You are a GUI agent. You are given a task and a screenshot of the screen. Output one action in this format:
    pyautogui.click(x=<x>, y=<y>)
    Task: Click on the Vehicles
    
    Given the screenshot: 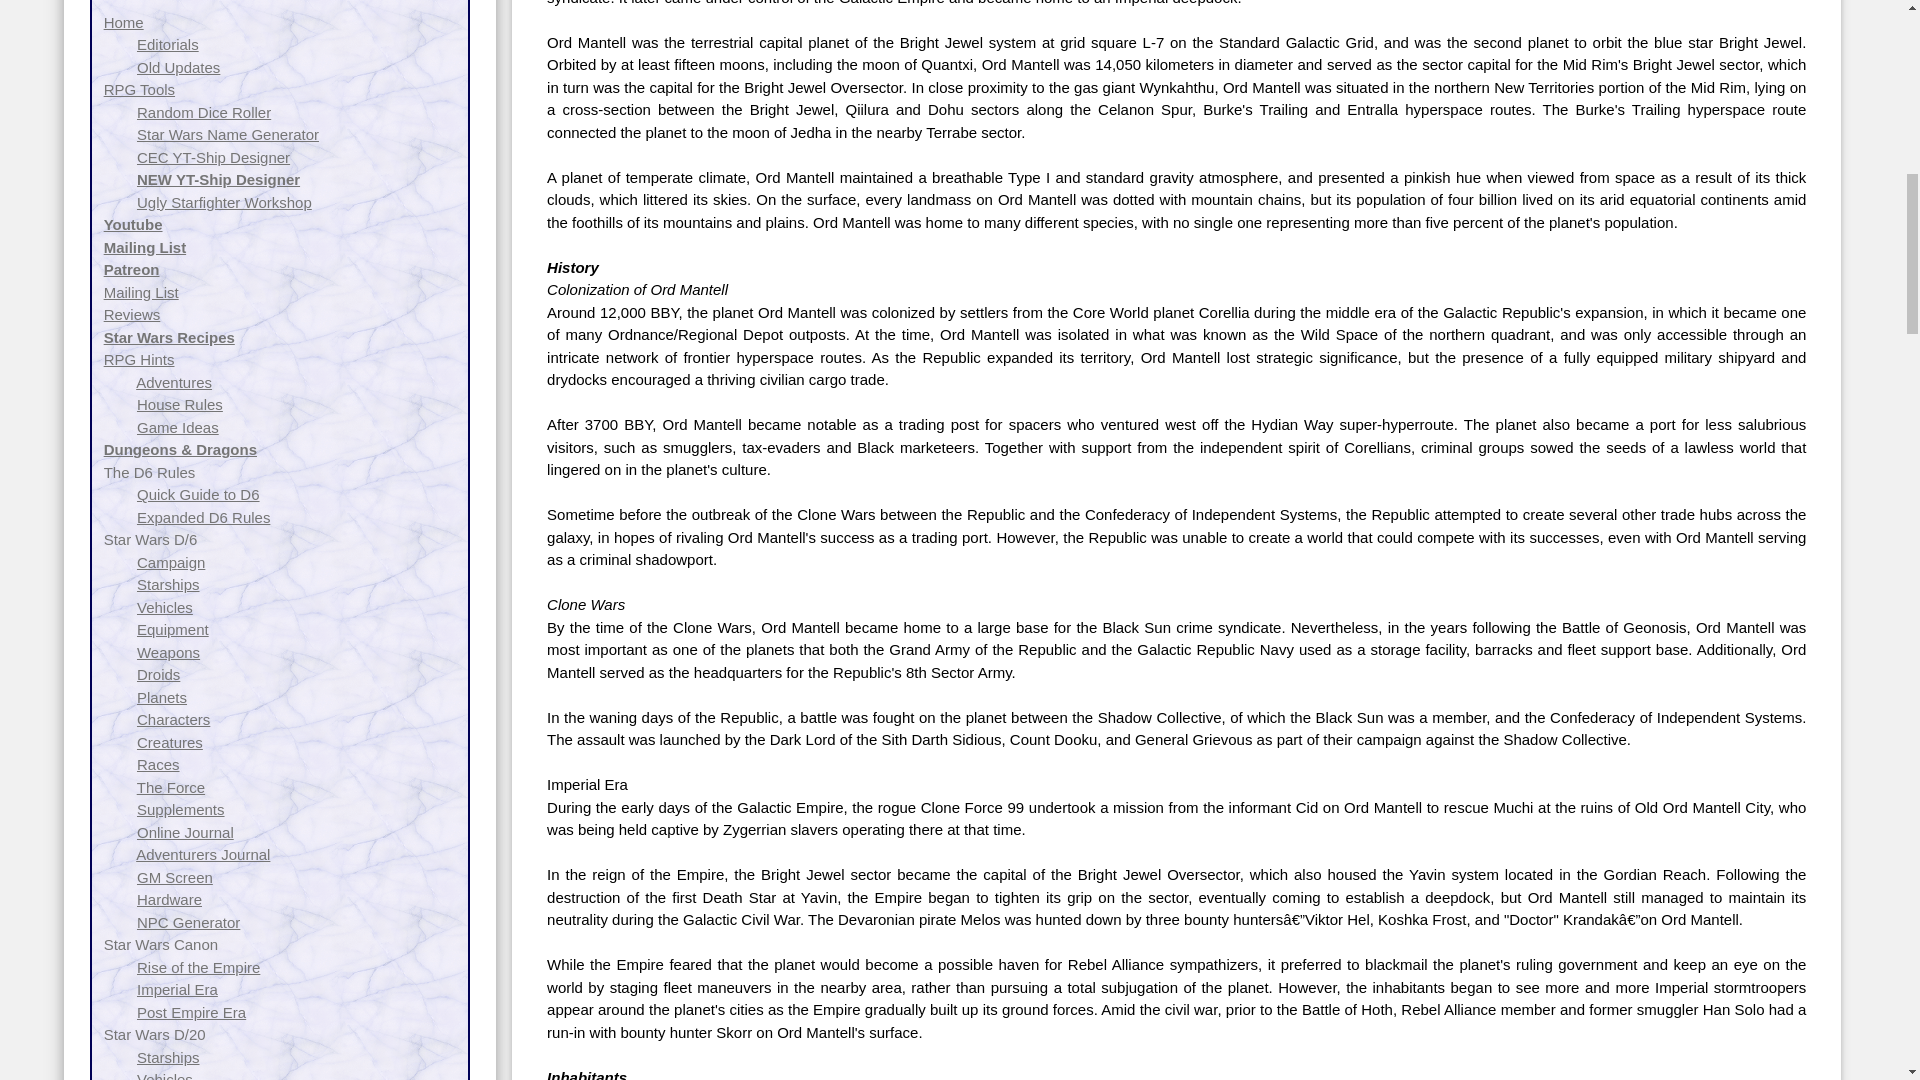 What is the action you would take?
    pyautogui.click(x=164, y=607)
    